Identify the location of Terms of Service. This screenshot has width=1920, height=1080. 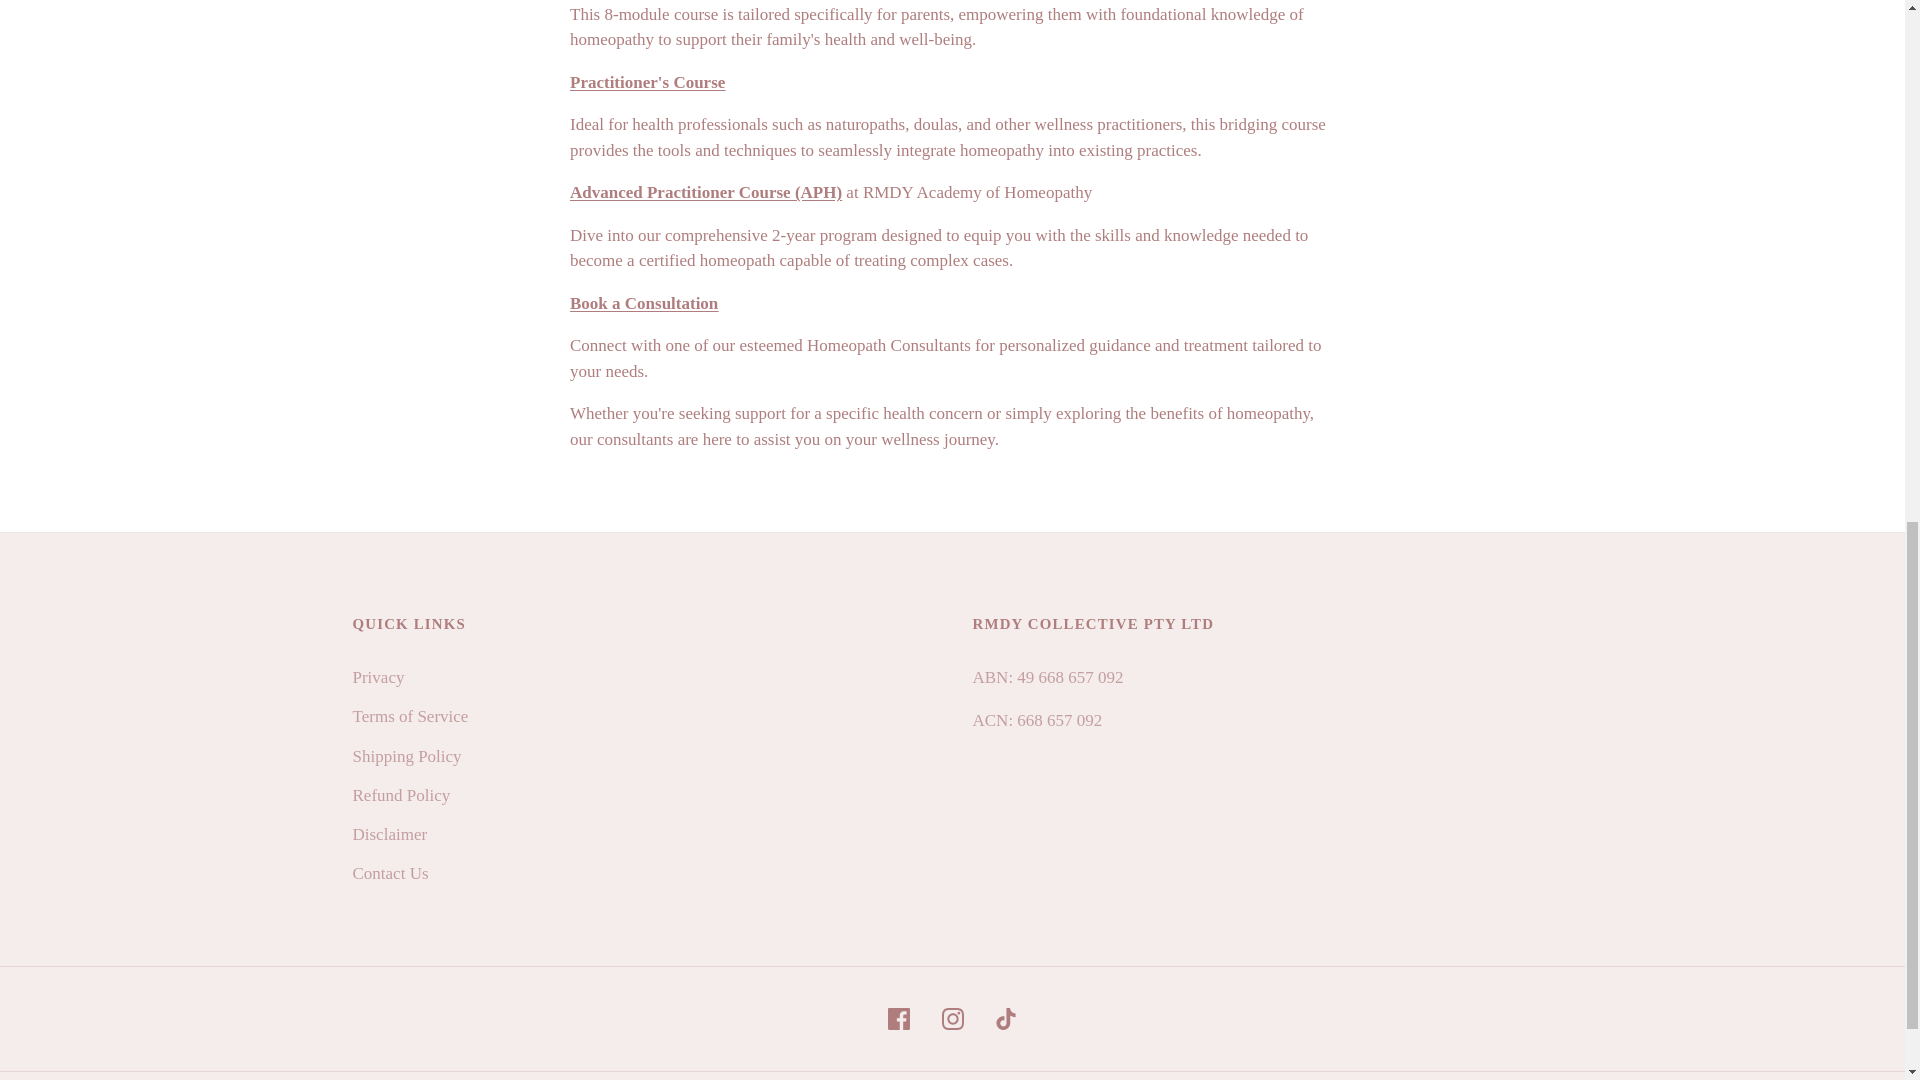
(410, 716).